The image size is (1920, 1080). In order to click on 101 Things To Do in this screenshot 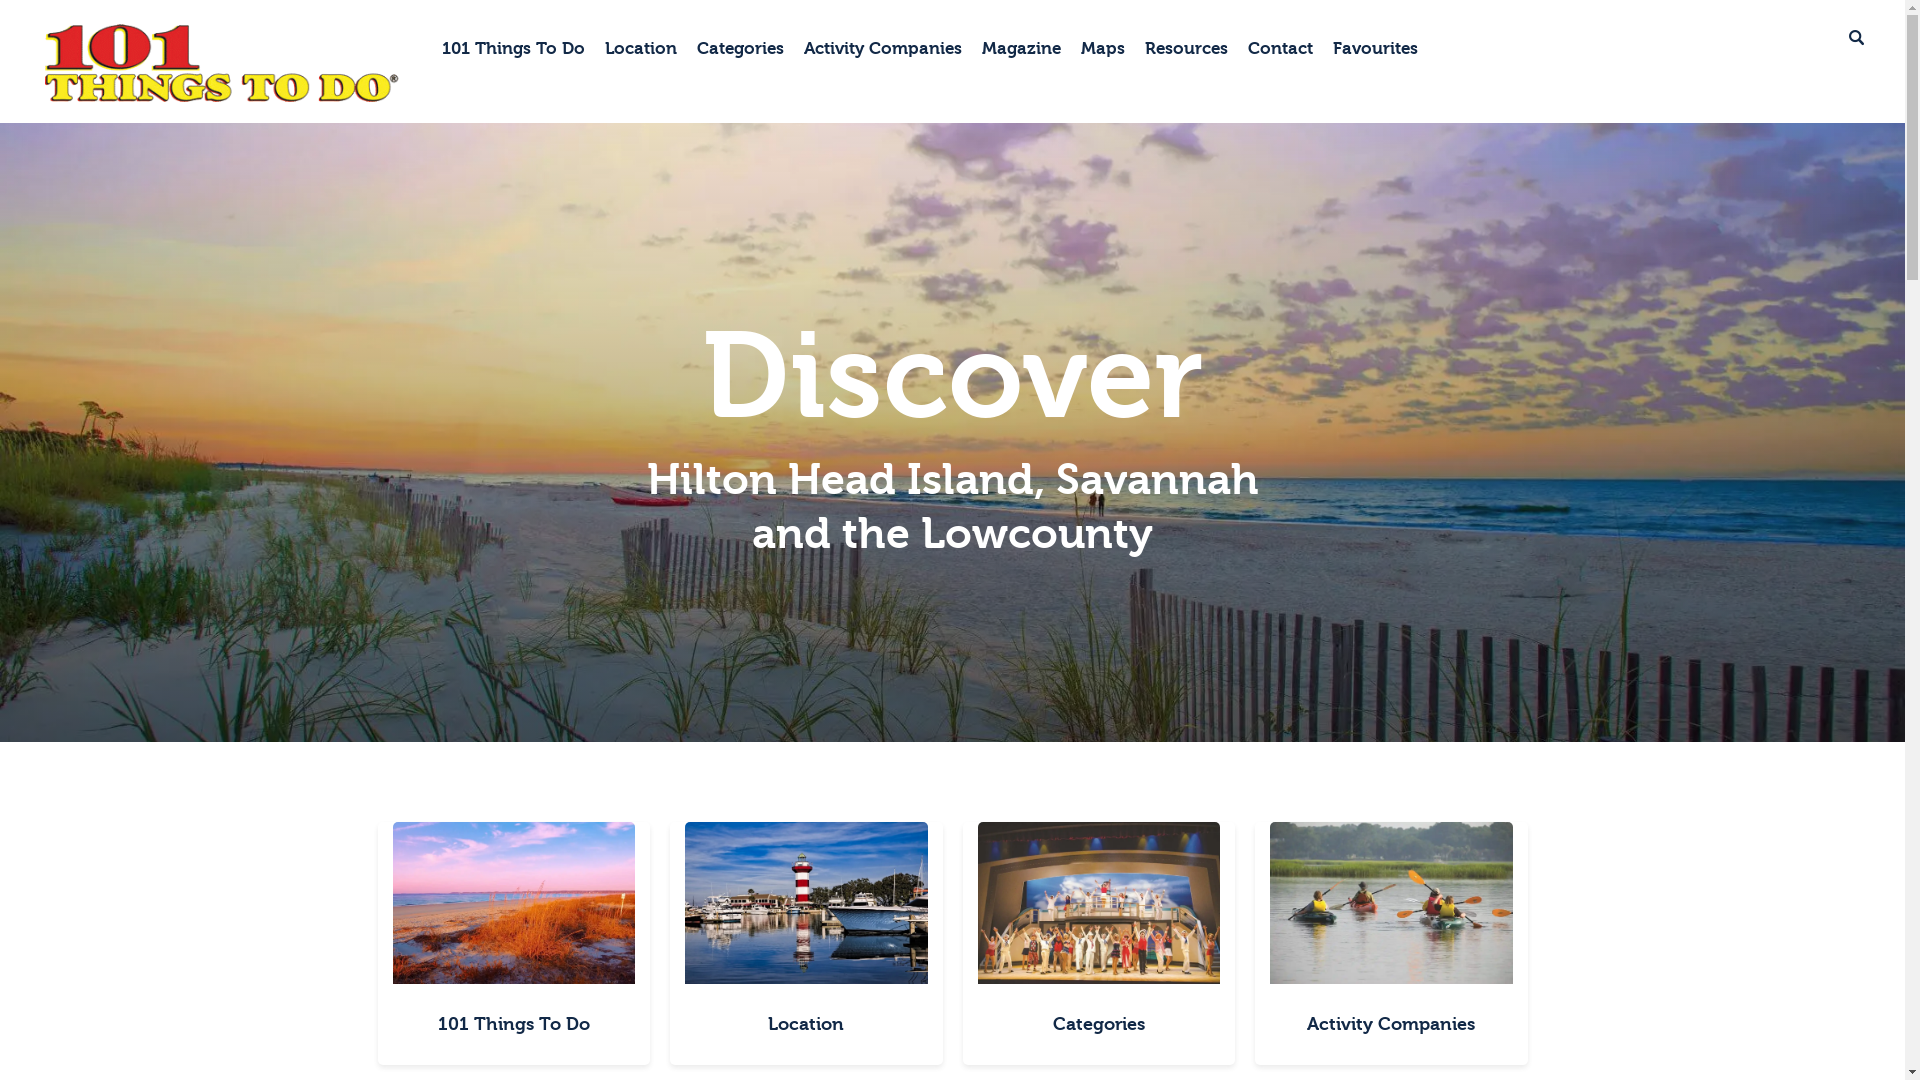, I will do `click(514, 49)`.